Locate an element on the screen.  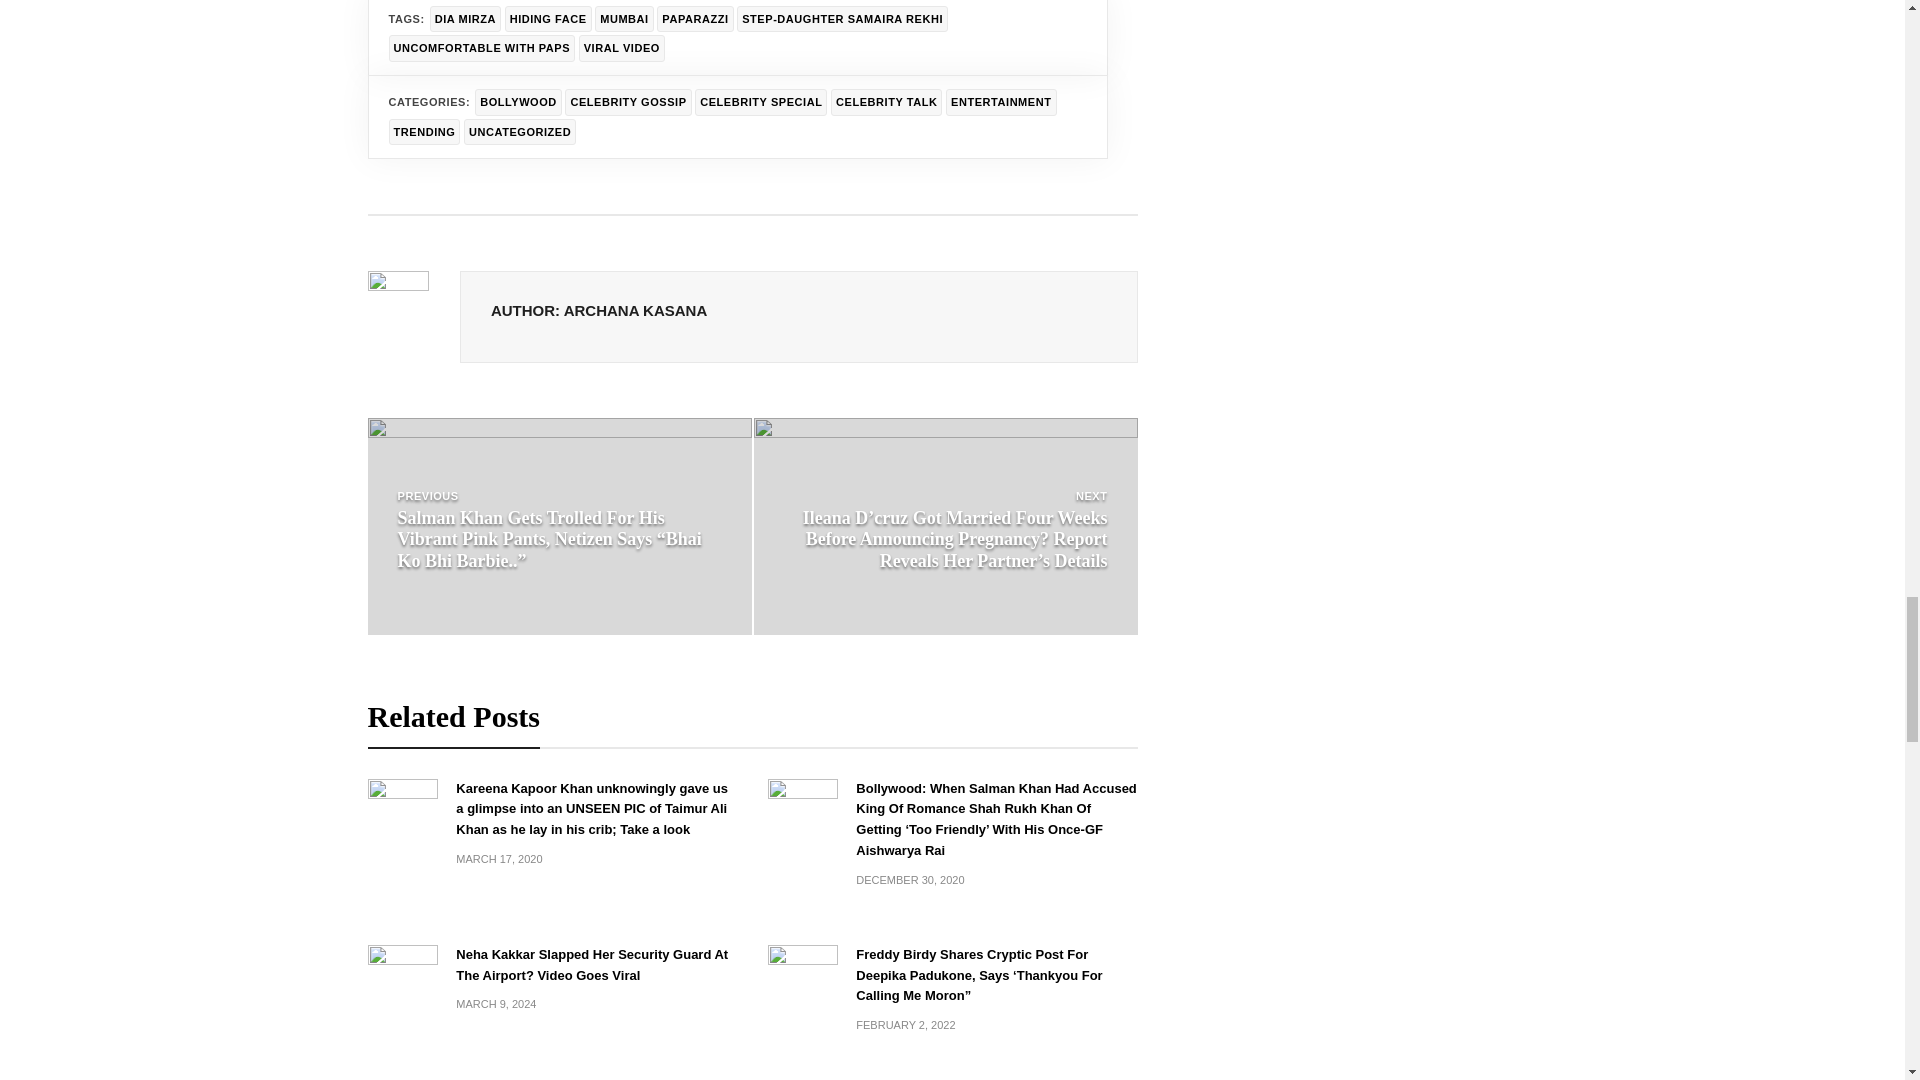
VIRAL VIDEO is located at coordinates (622, 48).